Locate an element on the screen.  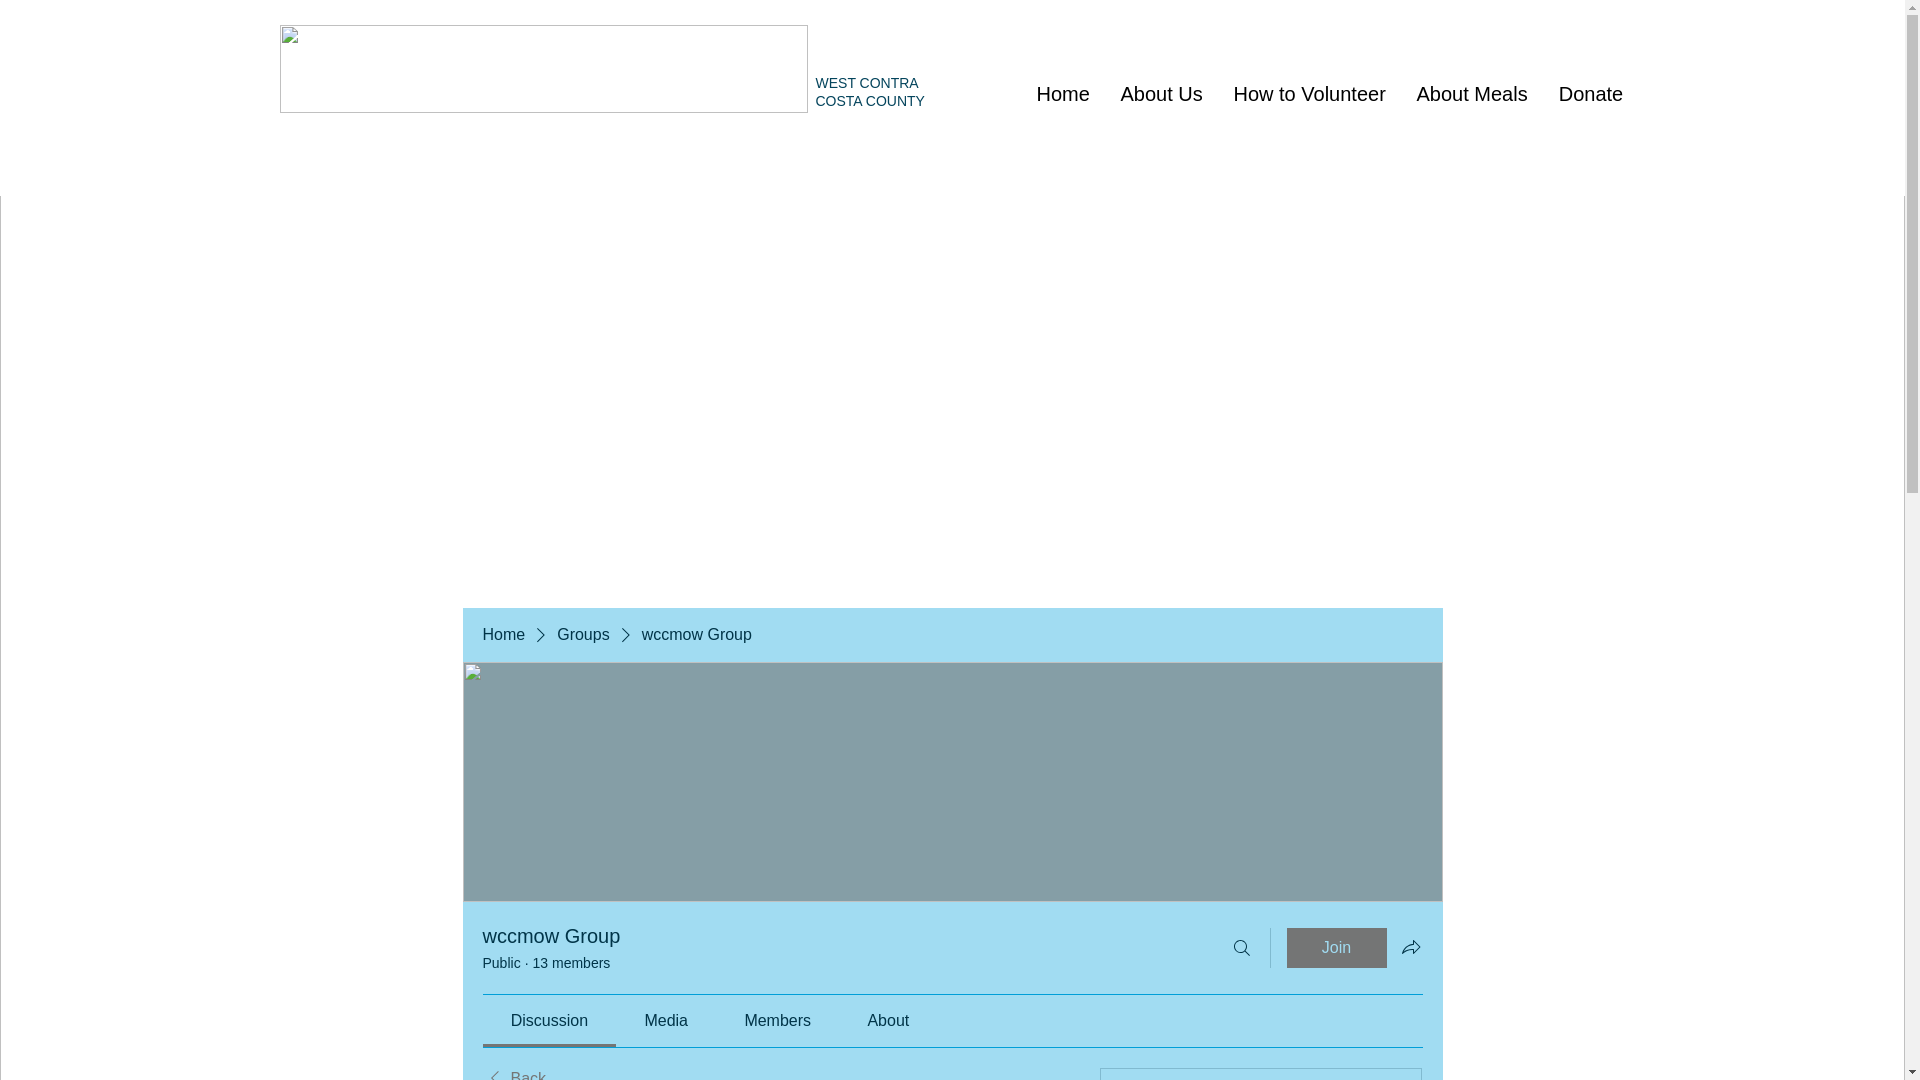
How to Volunteer is located at coordinates (1309, 94).